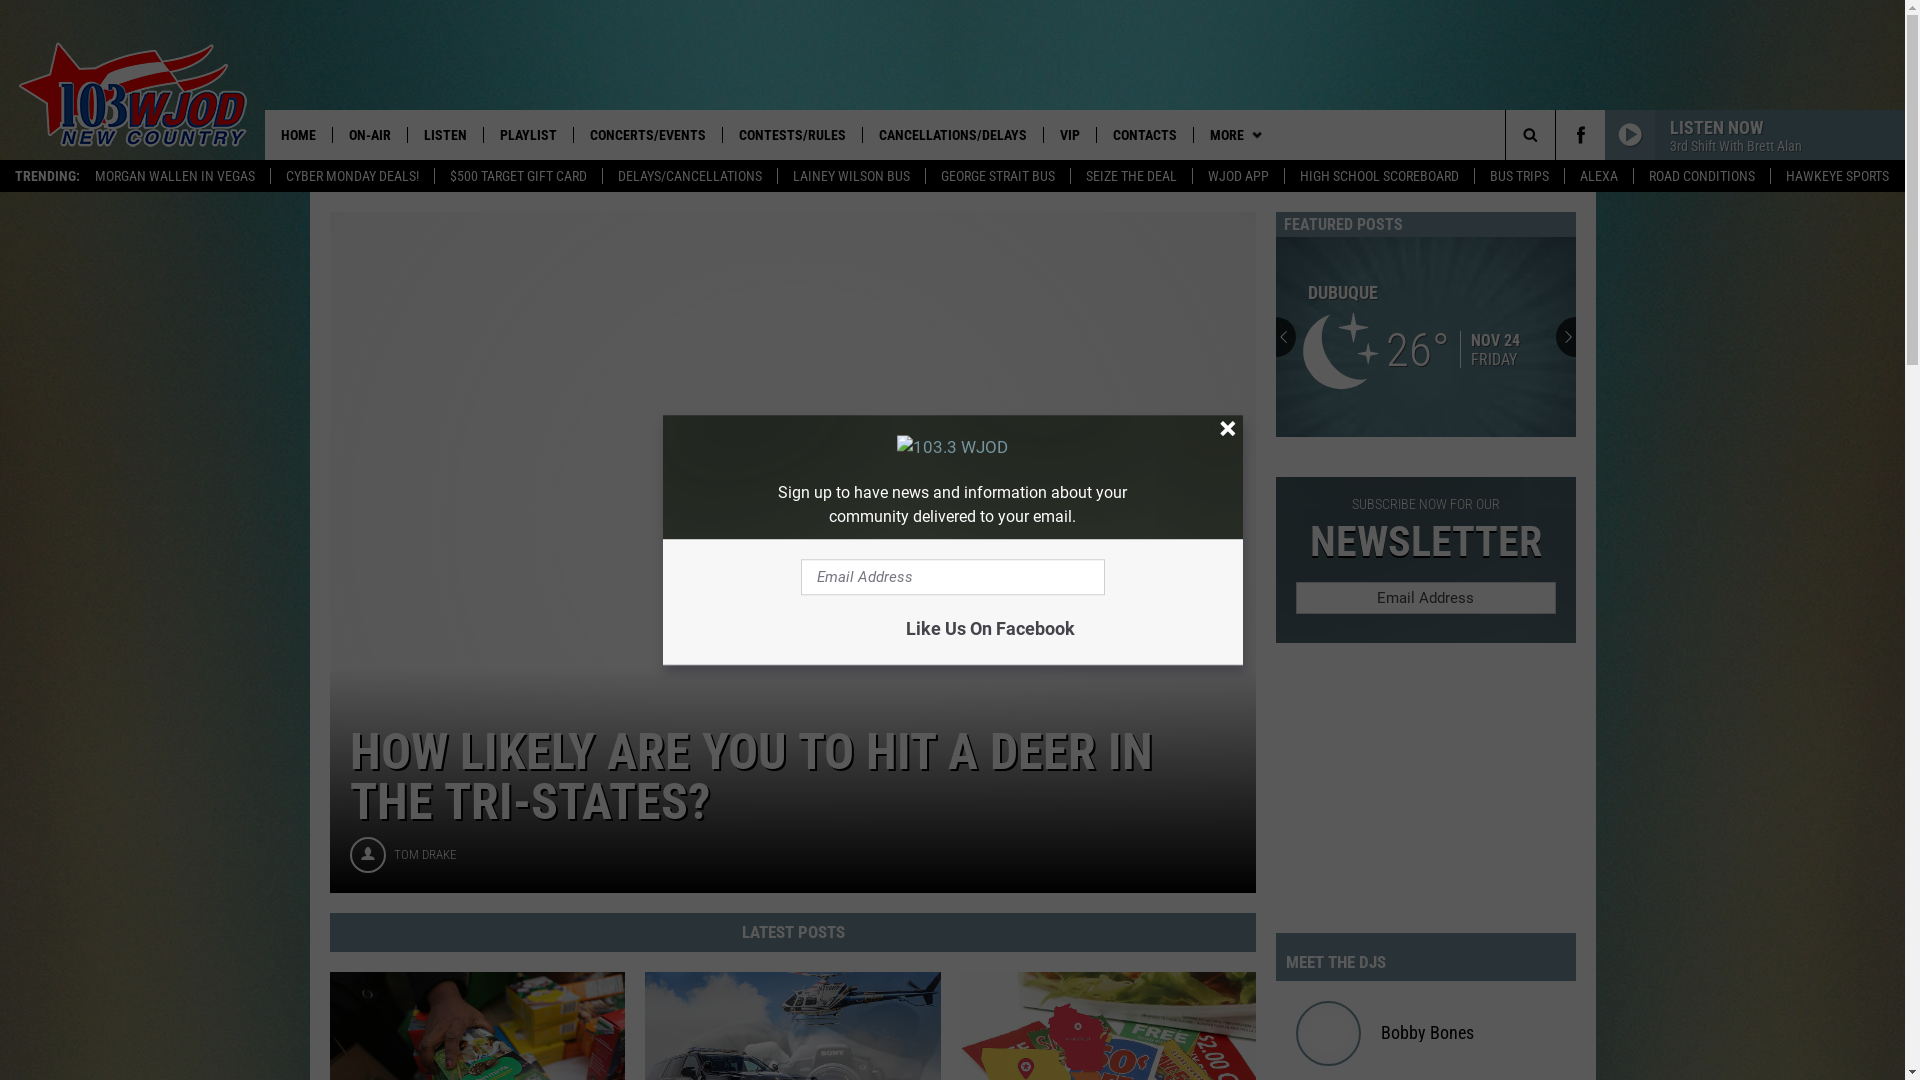 The height and width of the screenshot is (1080, 1920). I want to click on Close, so click(1227, 430).